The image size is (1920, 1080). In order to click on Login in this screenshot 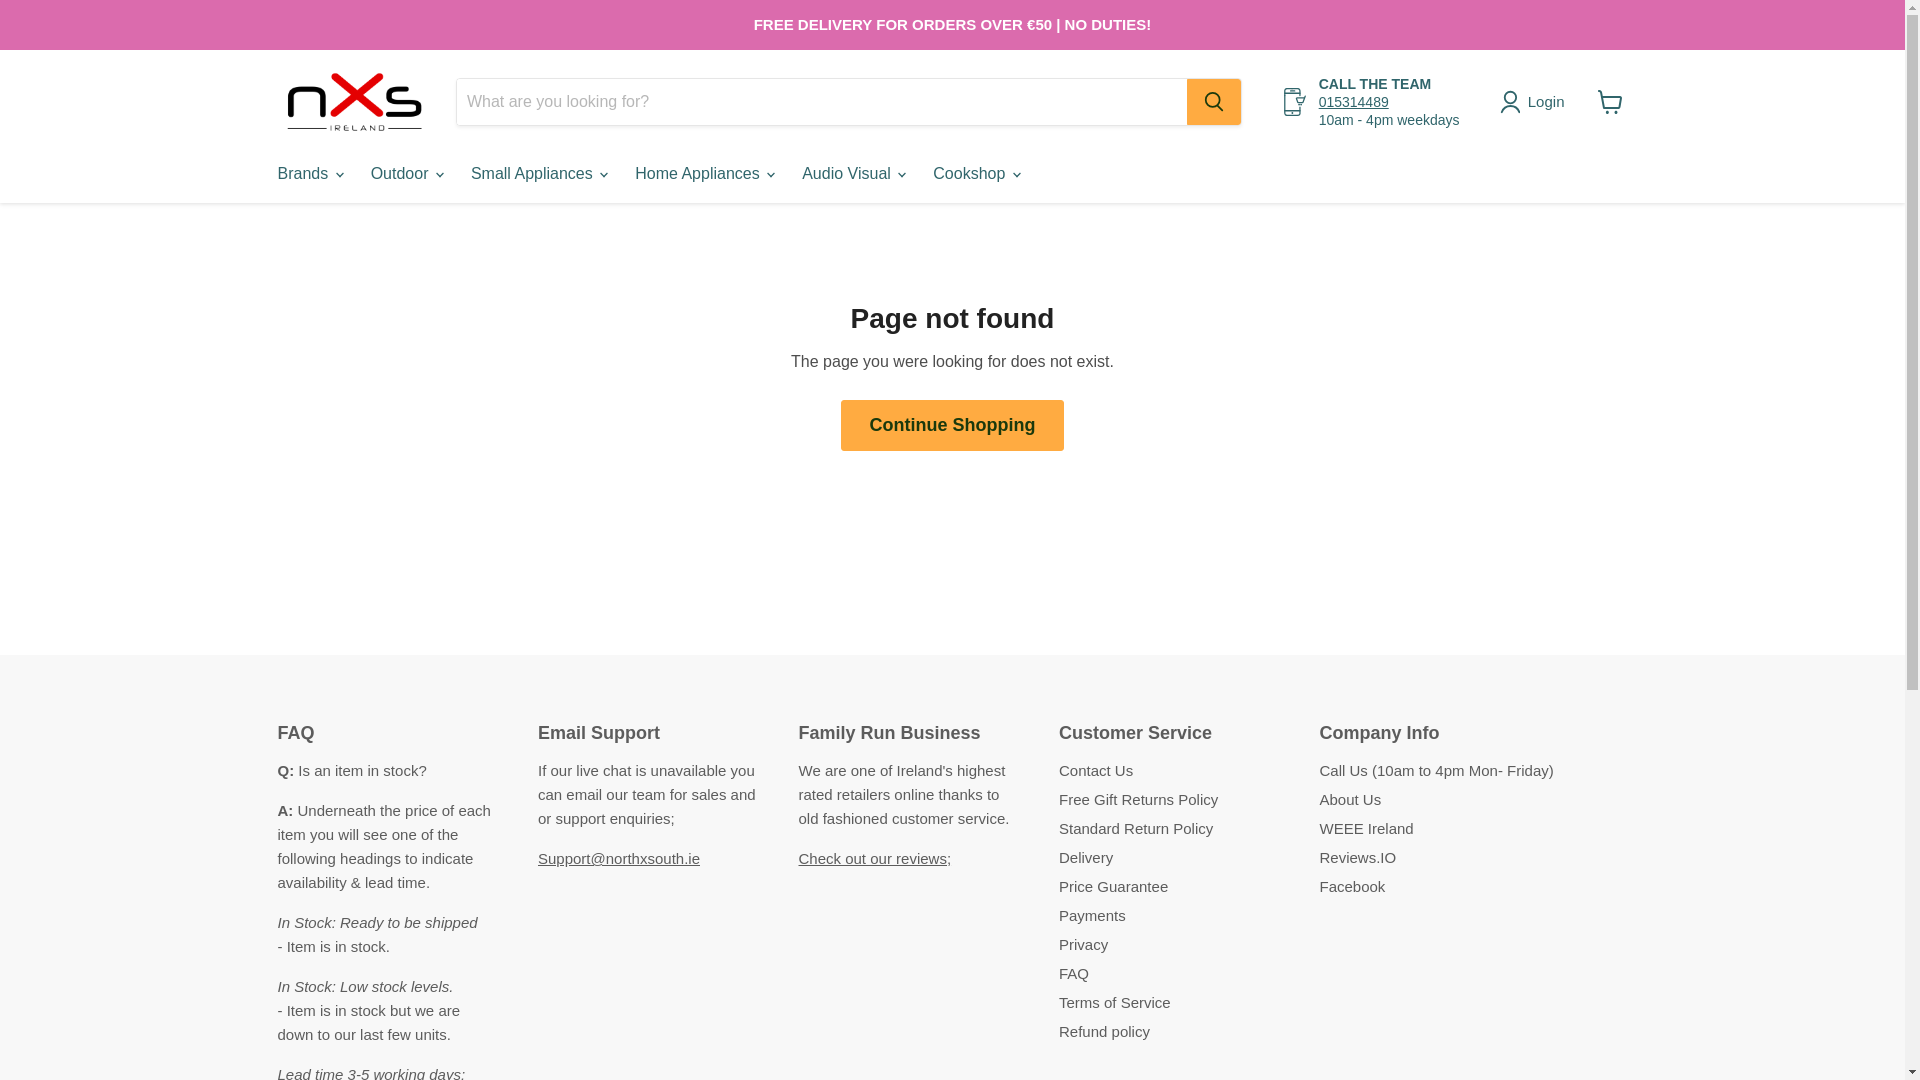, I will do `click(1536, 102)`.